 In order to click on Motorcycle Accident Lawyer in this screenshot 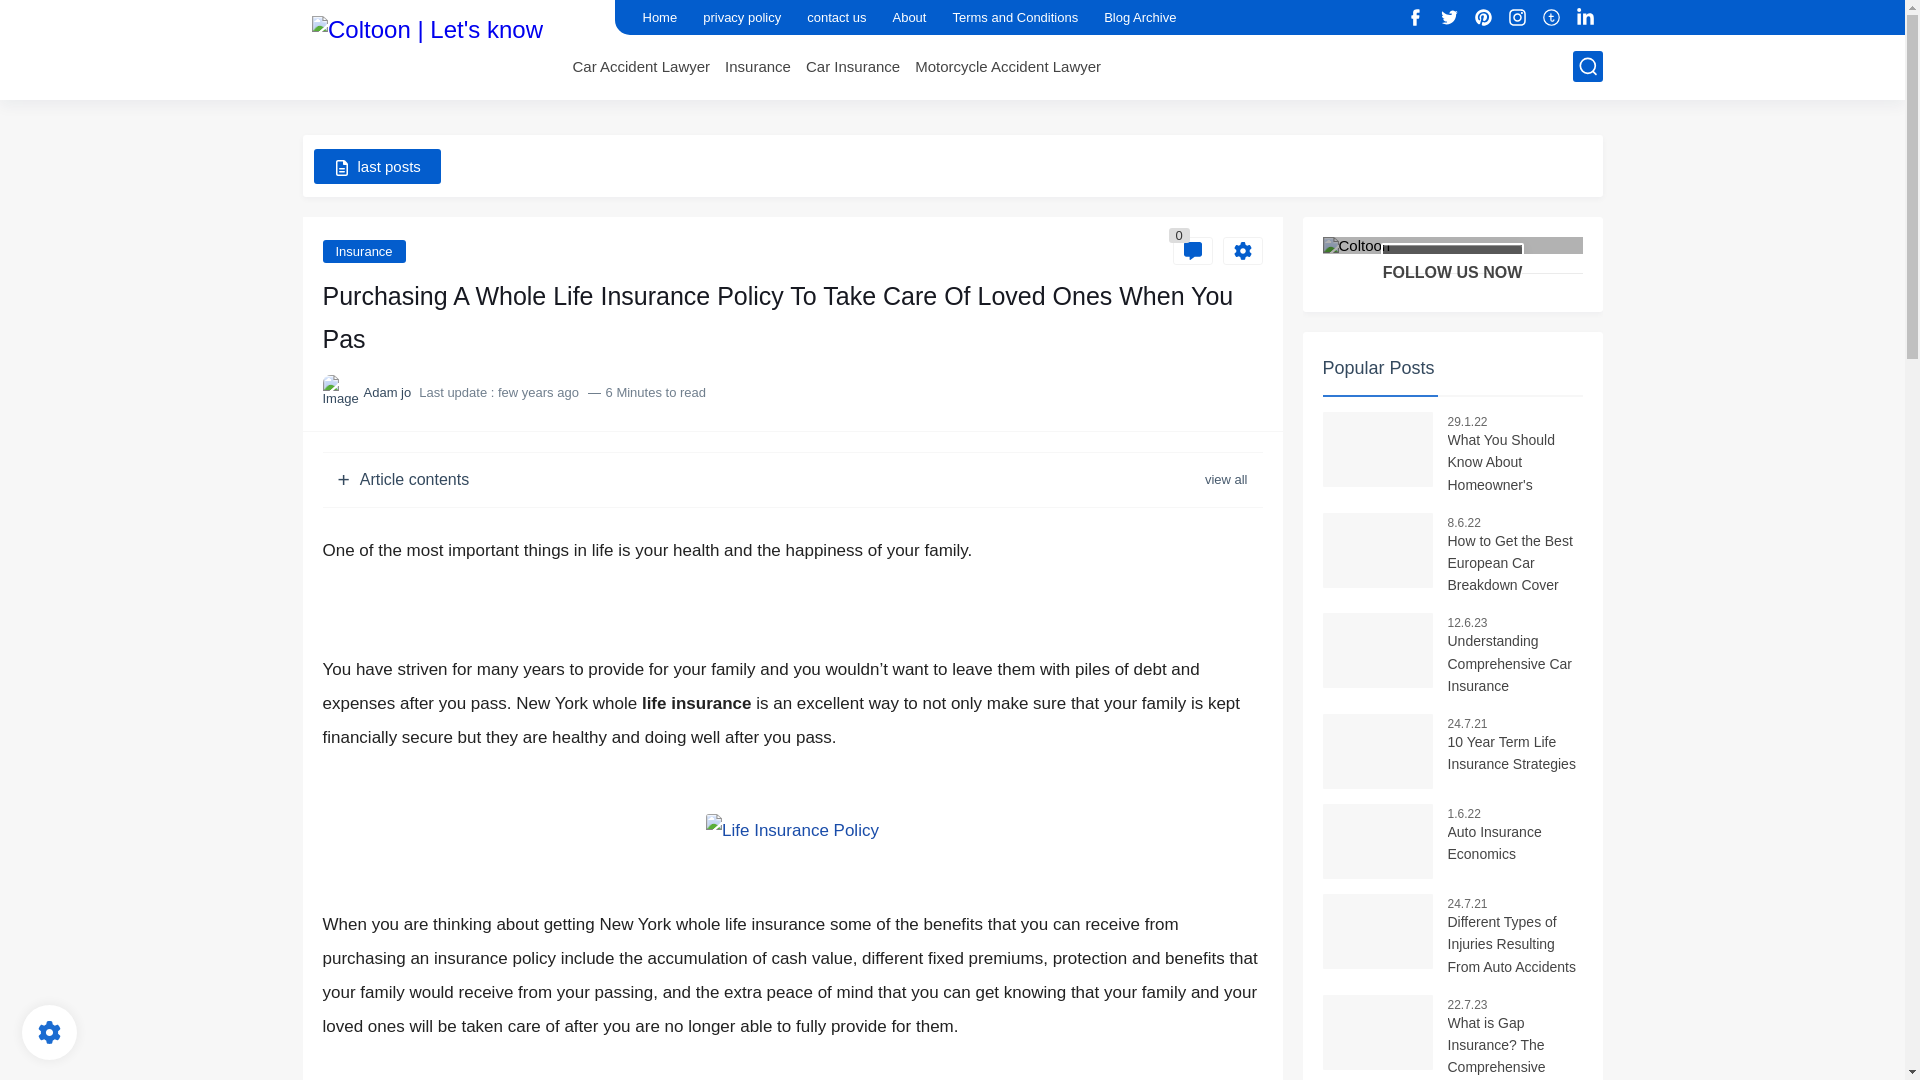, I will do `click(1008, 66)`.